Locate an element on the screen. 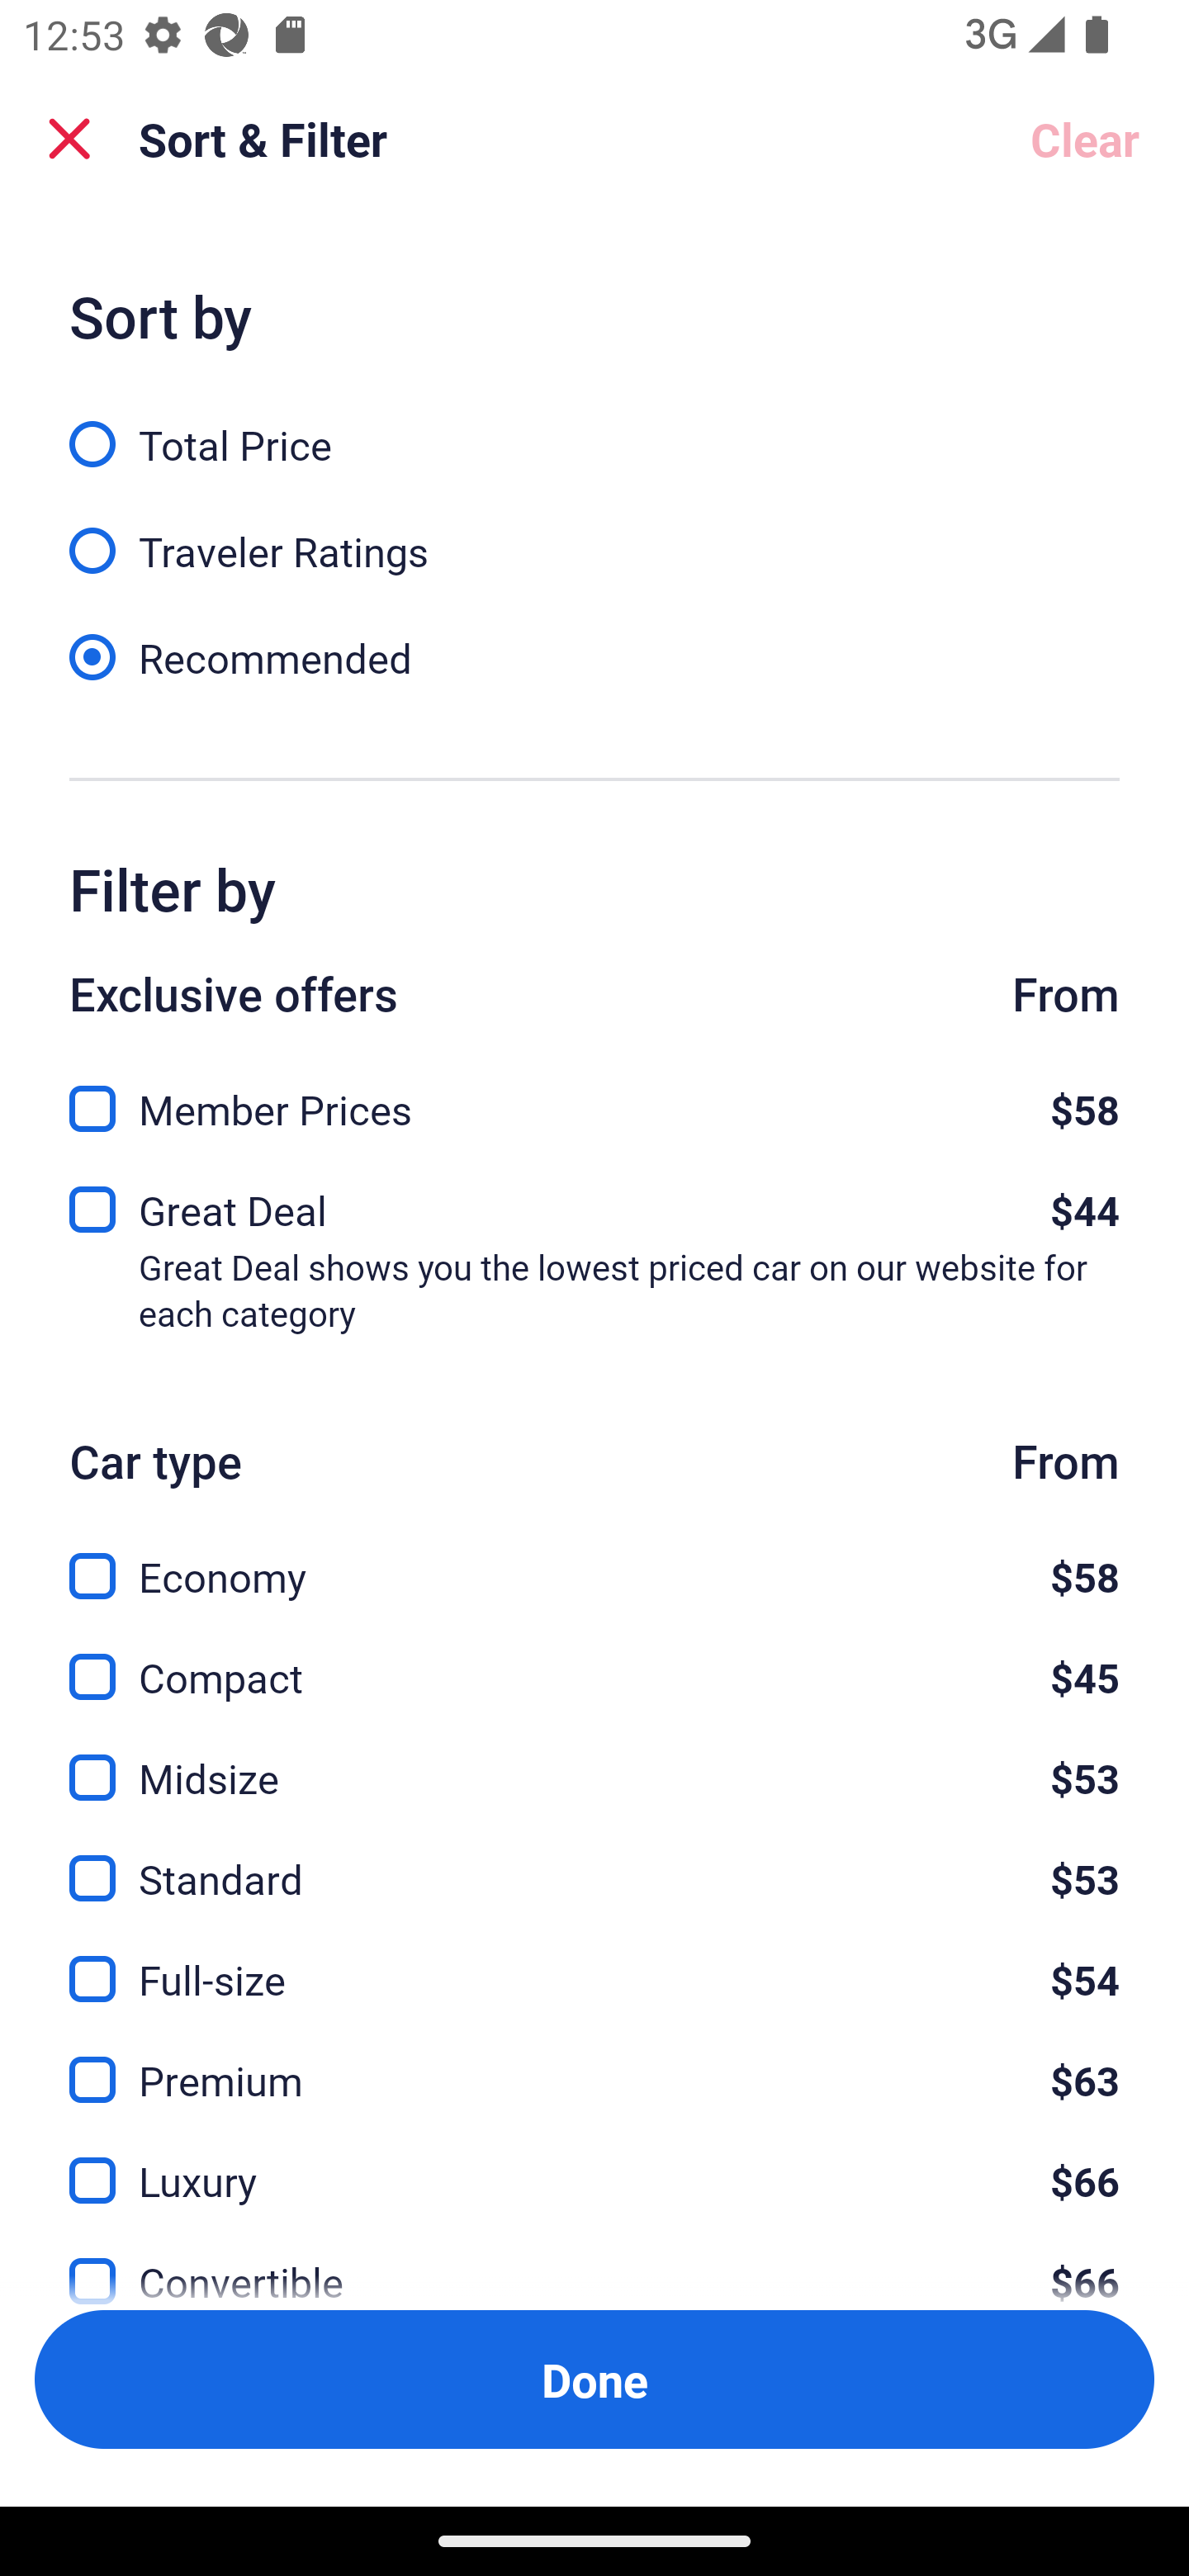 The image size is (1189, 2576). Economy, $58 Economy $58 is located at coordinates (594, 1557).